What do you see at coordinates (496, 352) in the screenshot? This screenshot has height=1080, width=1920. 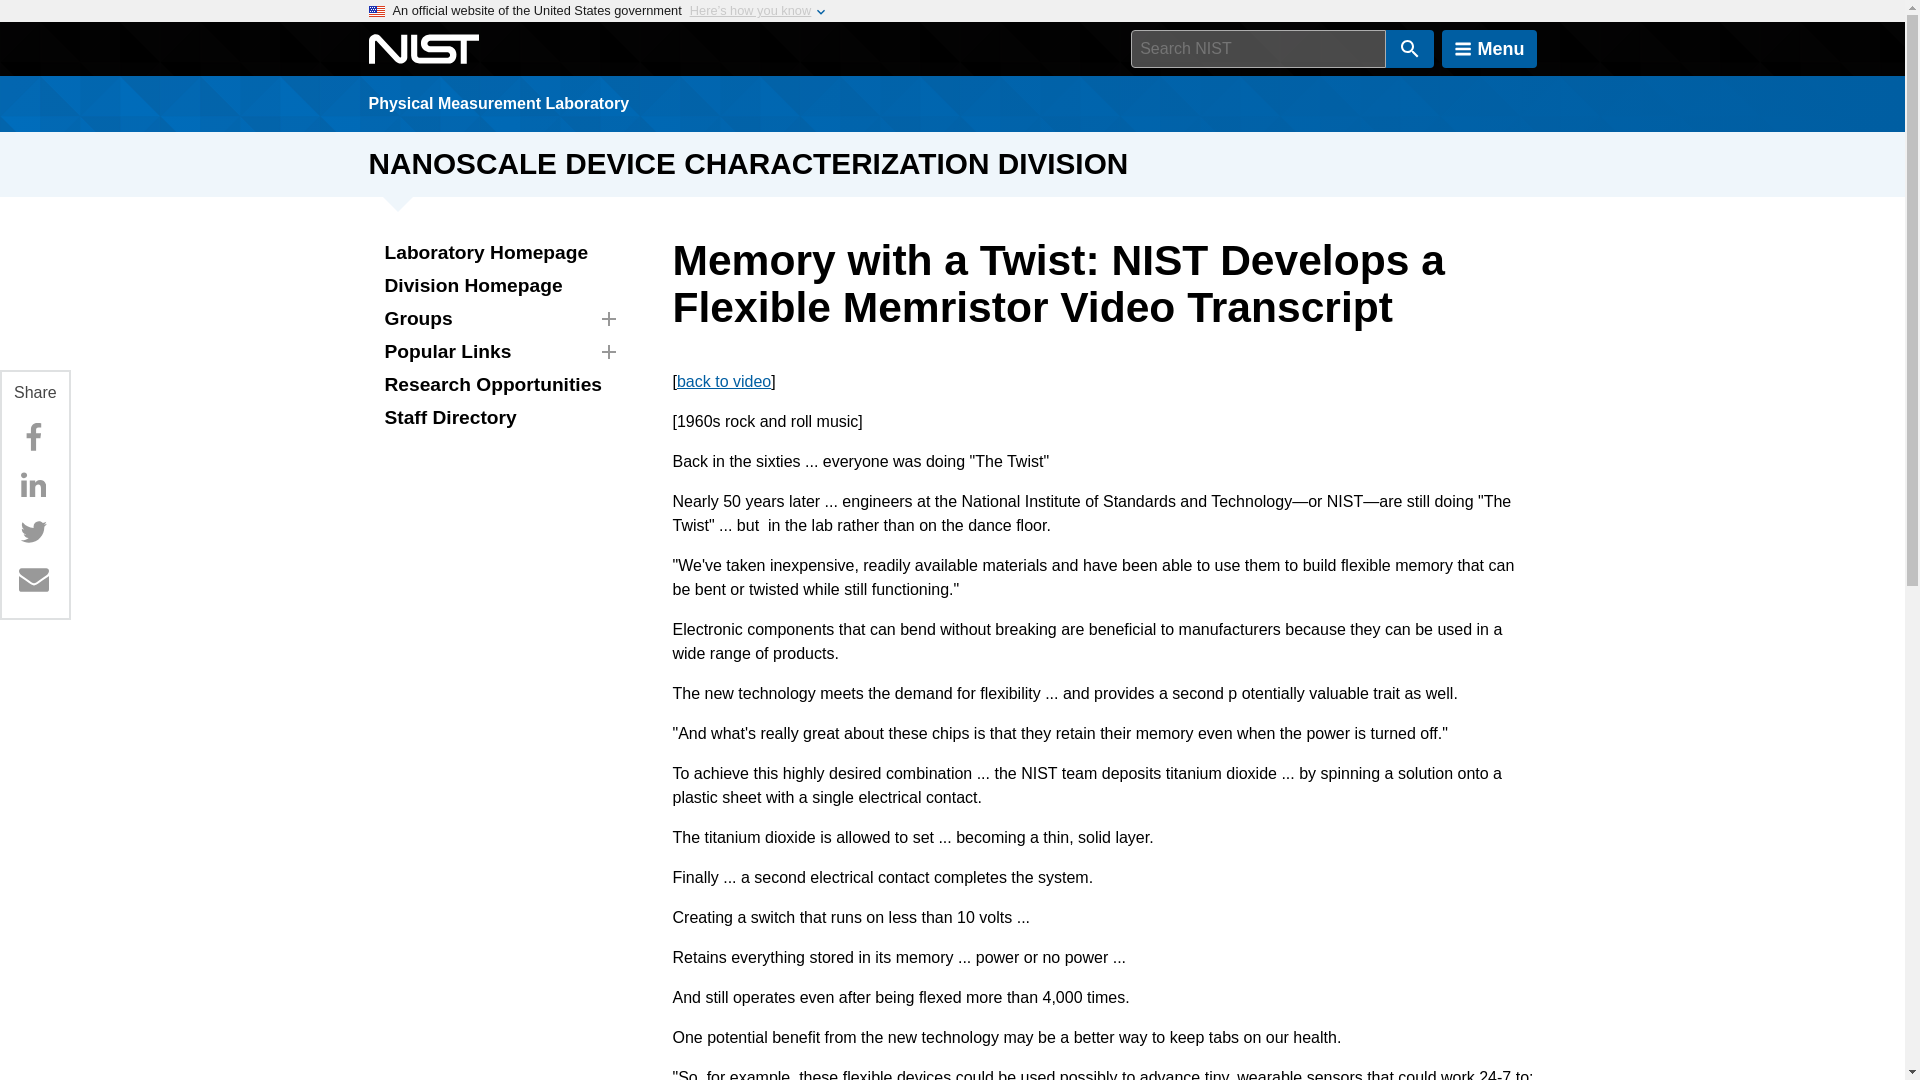 I see `Popular Links` at bounding box center [496, 352].